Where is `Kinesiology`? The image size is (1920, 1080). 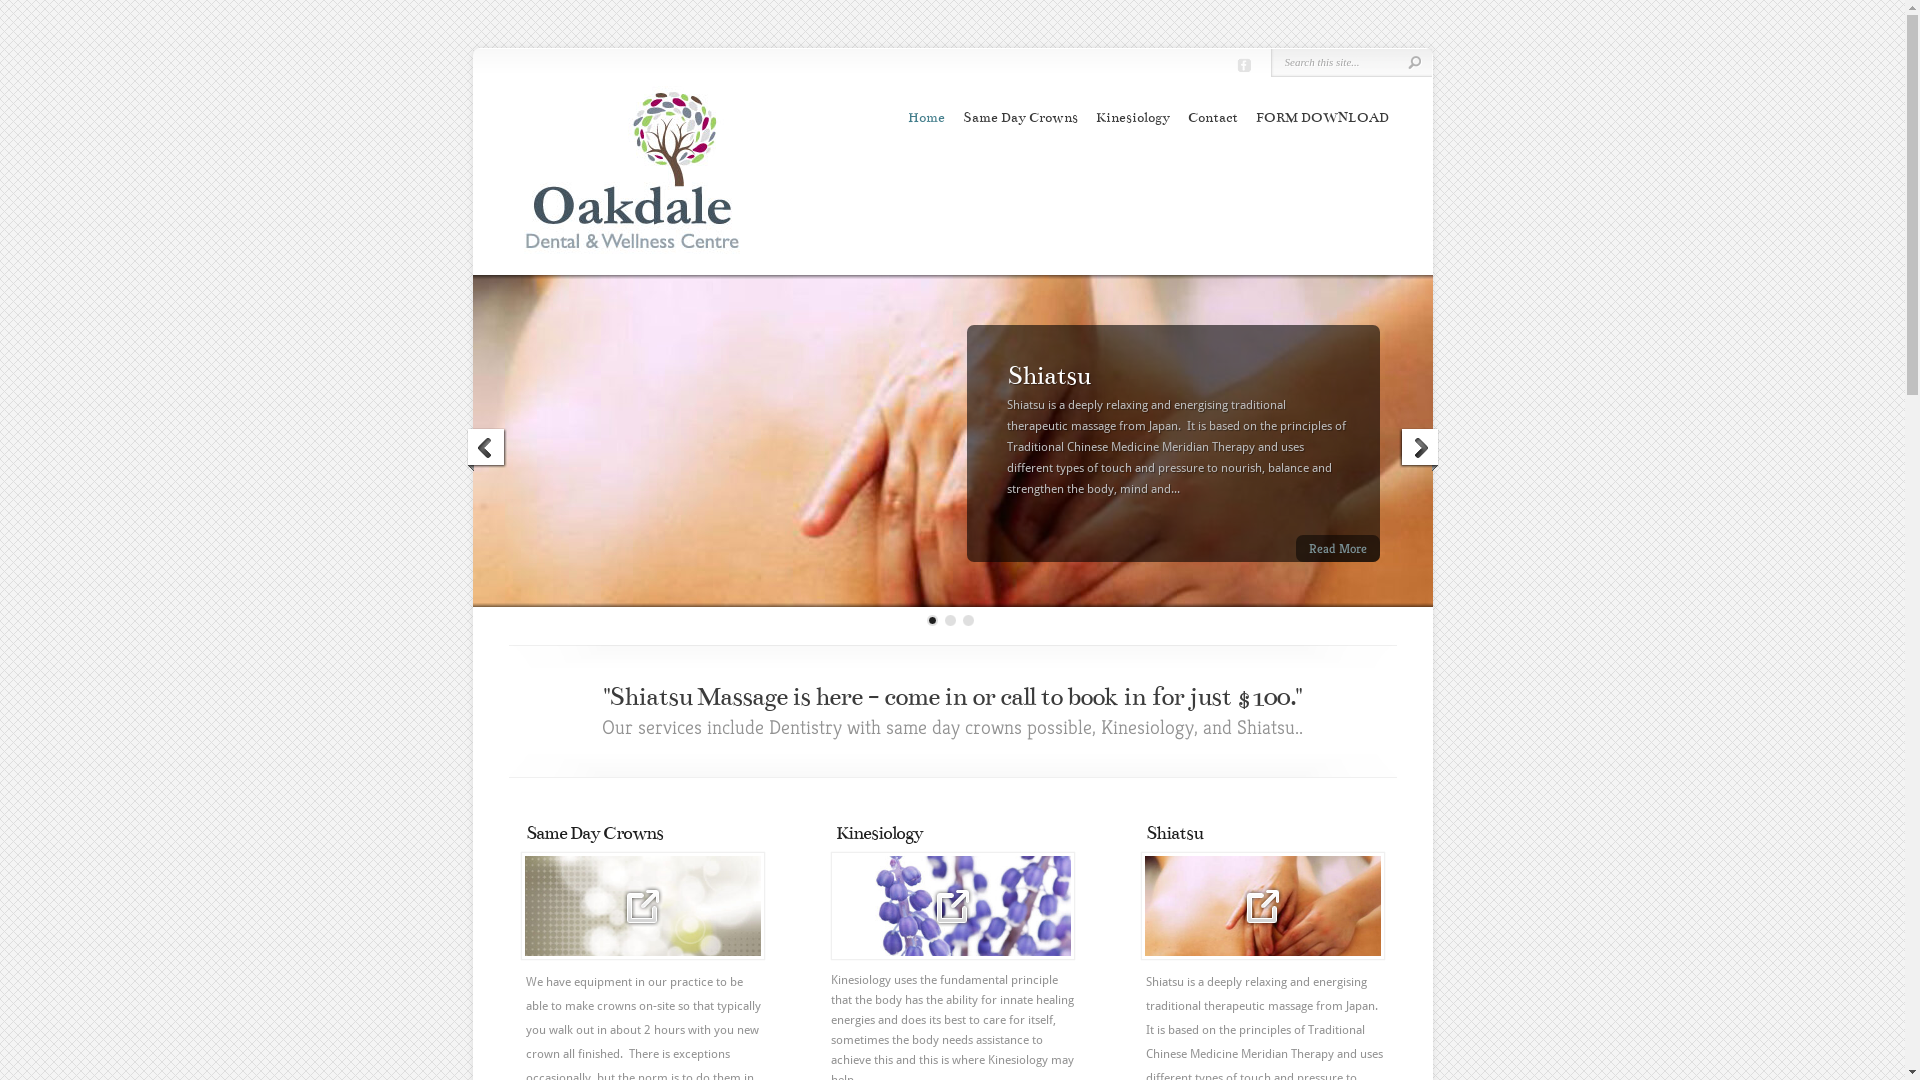 Kinesiology is located at coordinates (1133, 118).